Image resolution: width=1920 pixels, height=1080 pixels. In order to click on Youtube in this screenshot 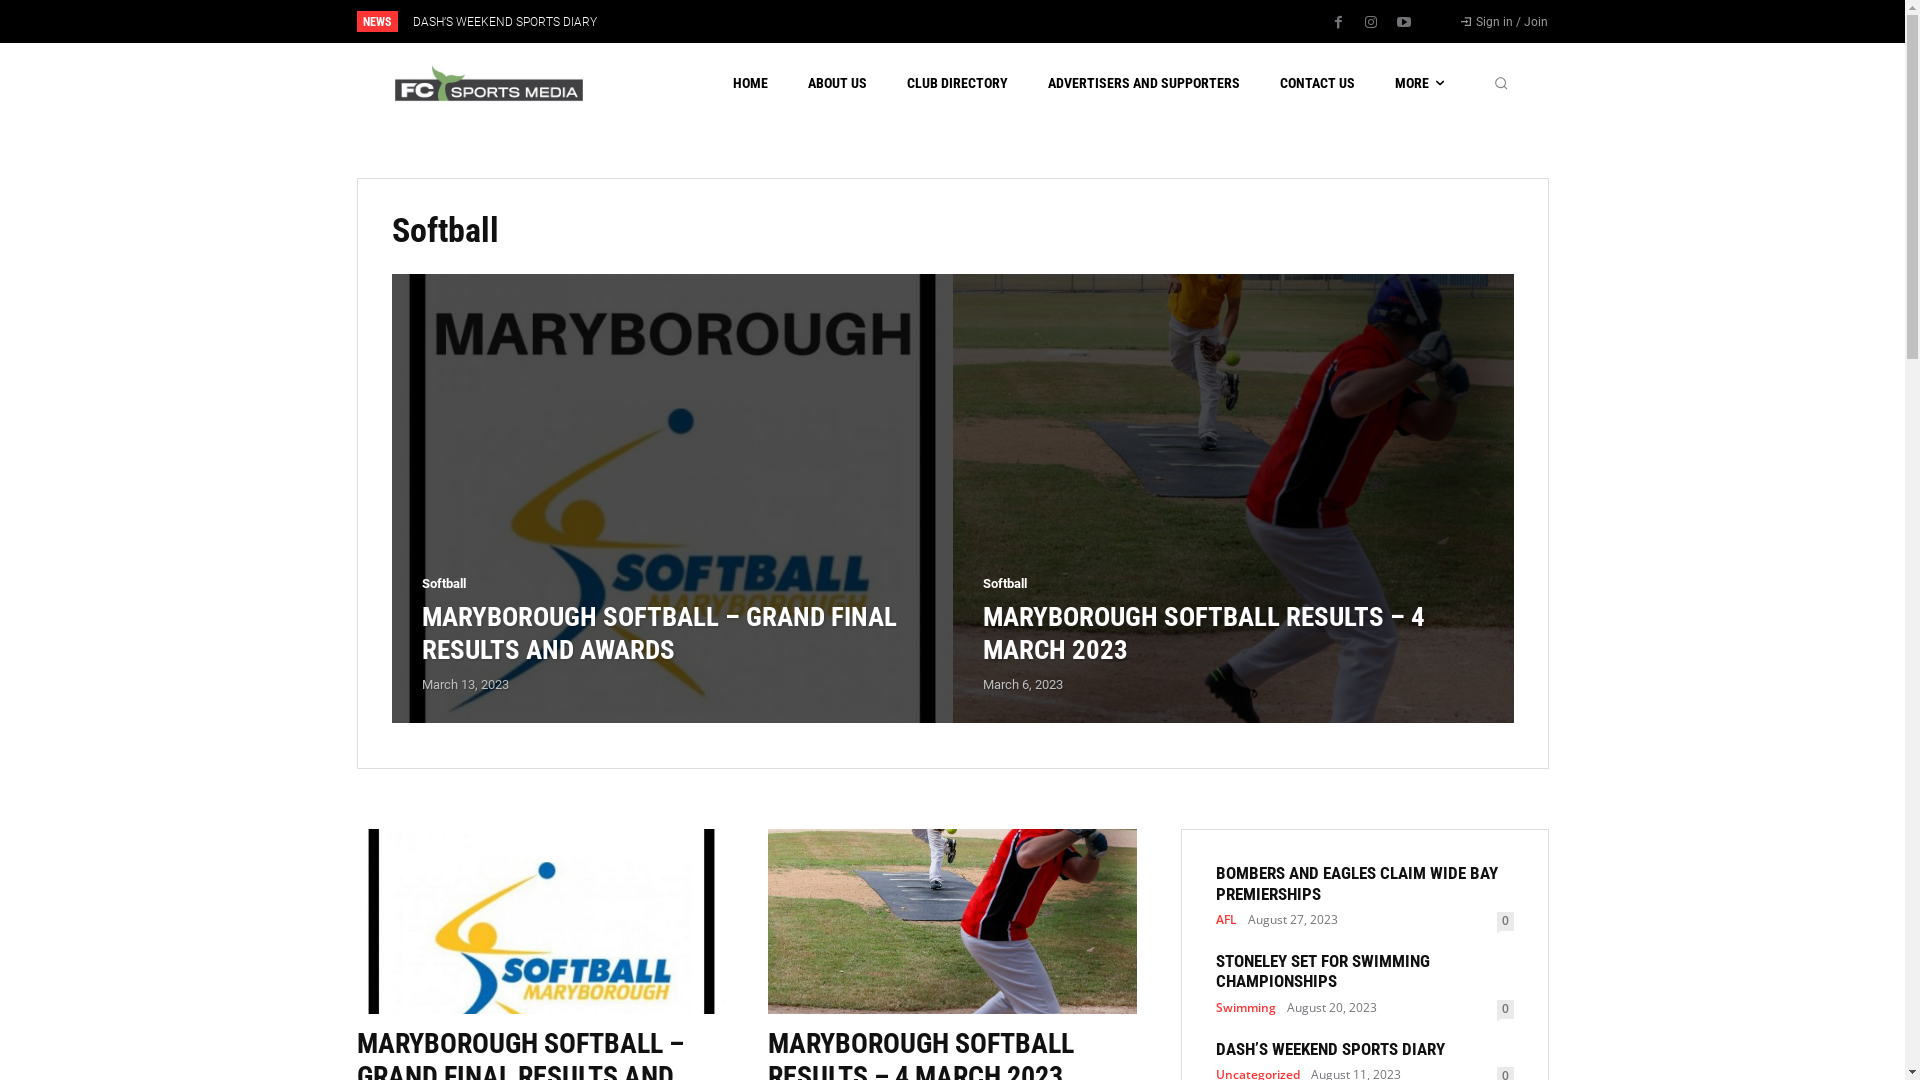, I will do `click(1404, 22)`.